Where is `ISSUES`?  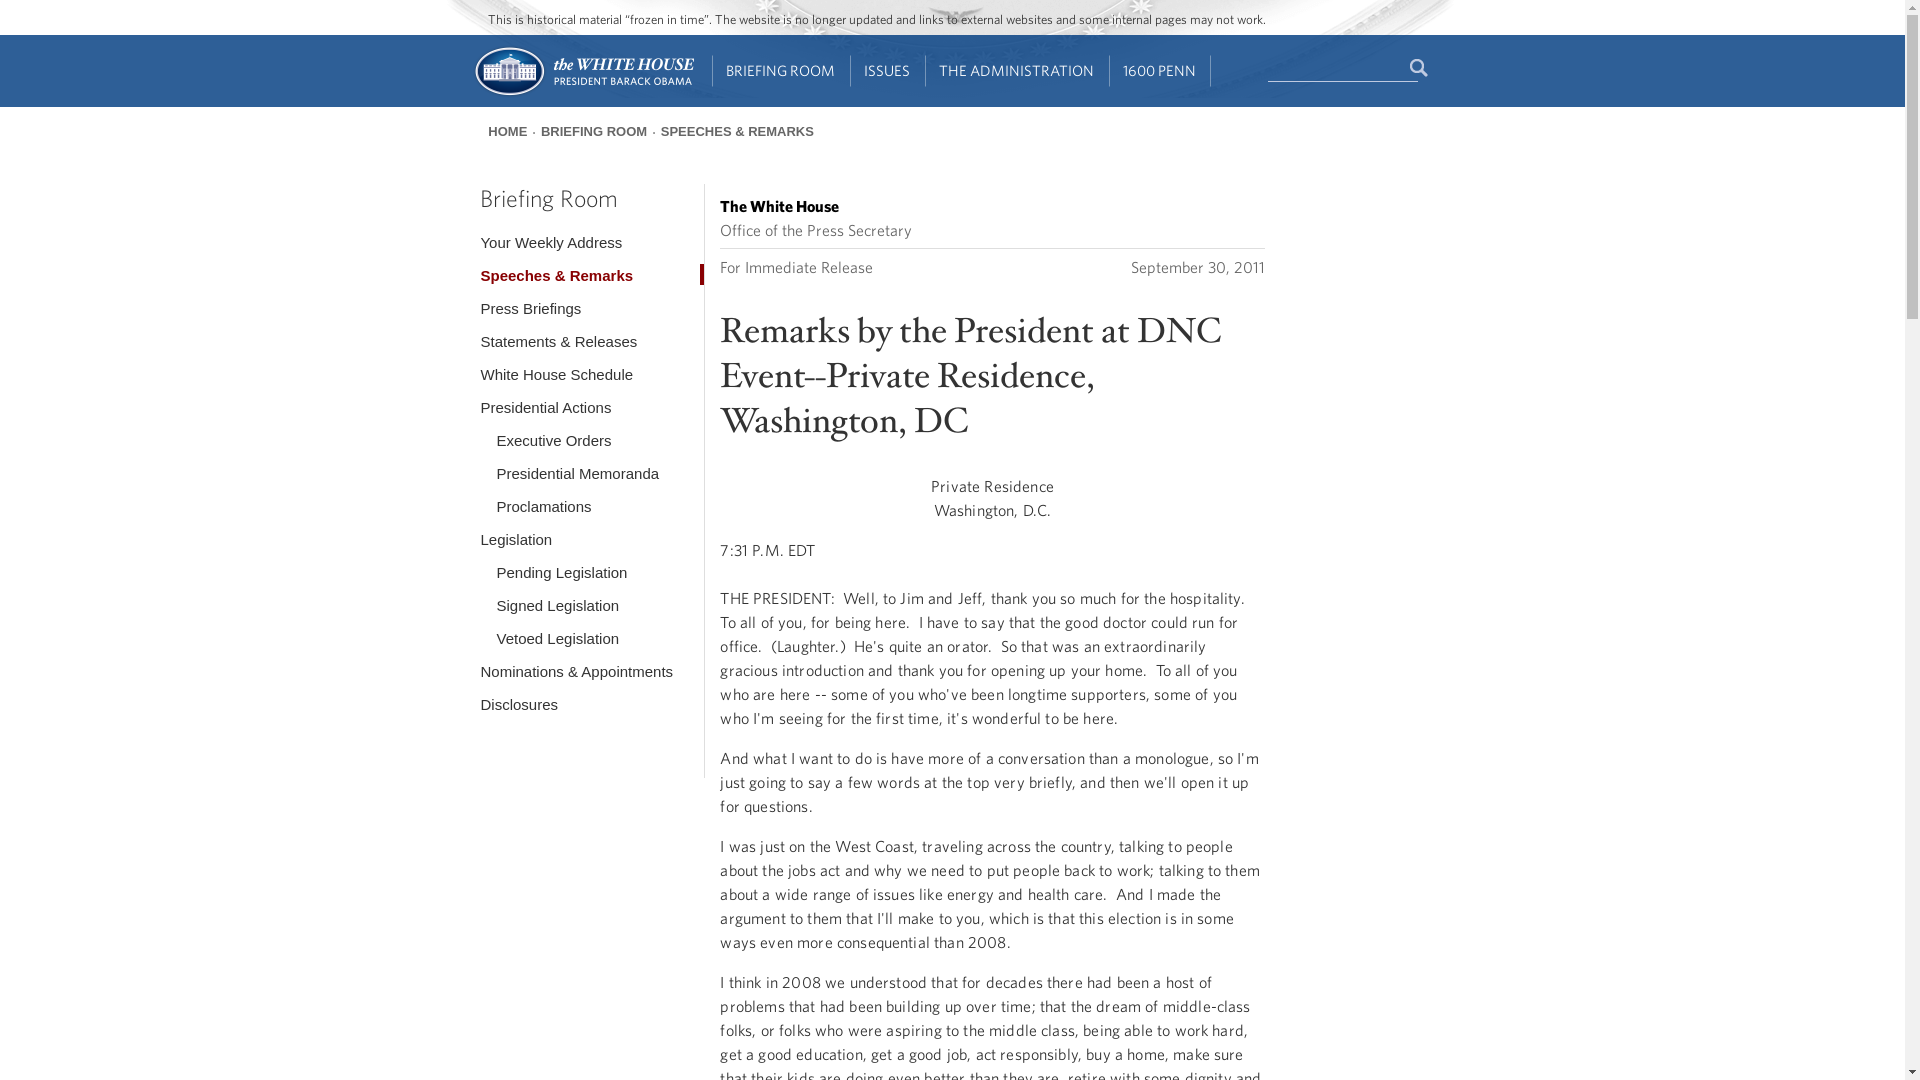
ISSUES is located at coordinates (888, 71).